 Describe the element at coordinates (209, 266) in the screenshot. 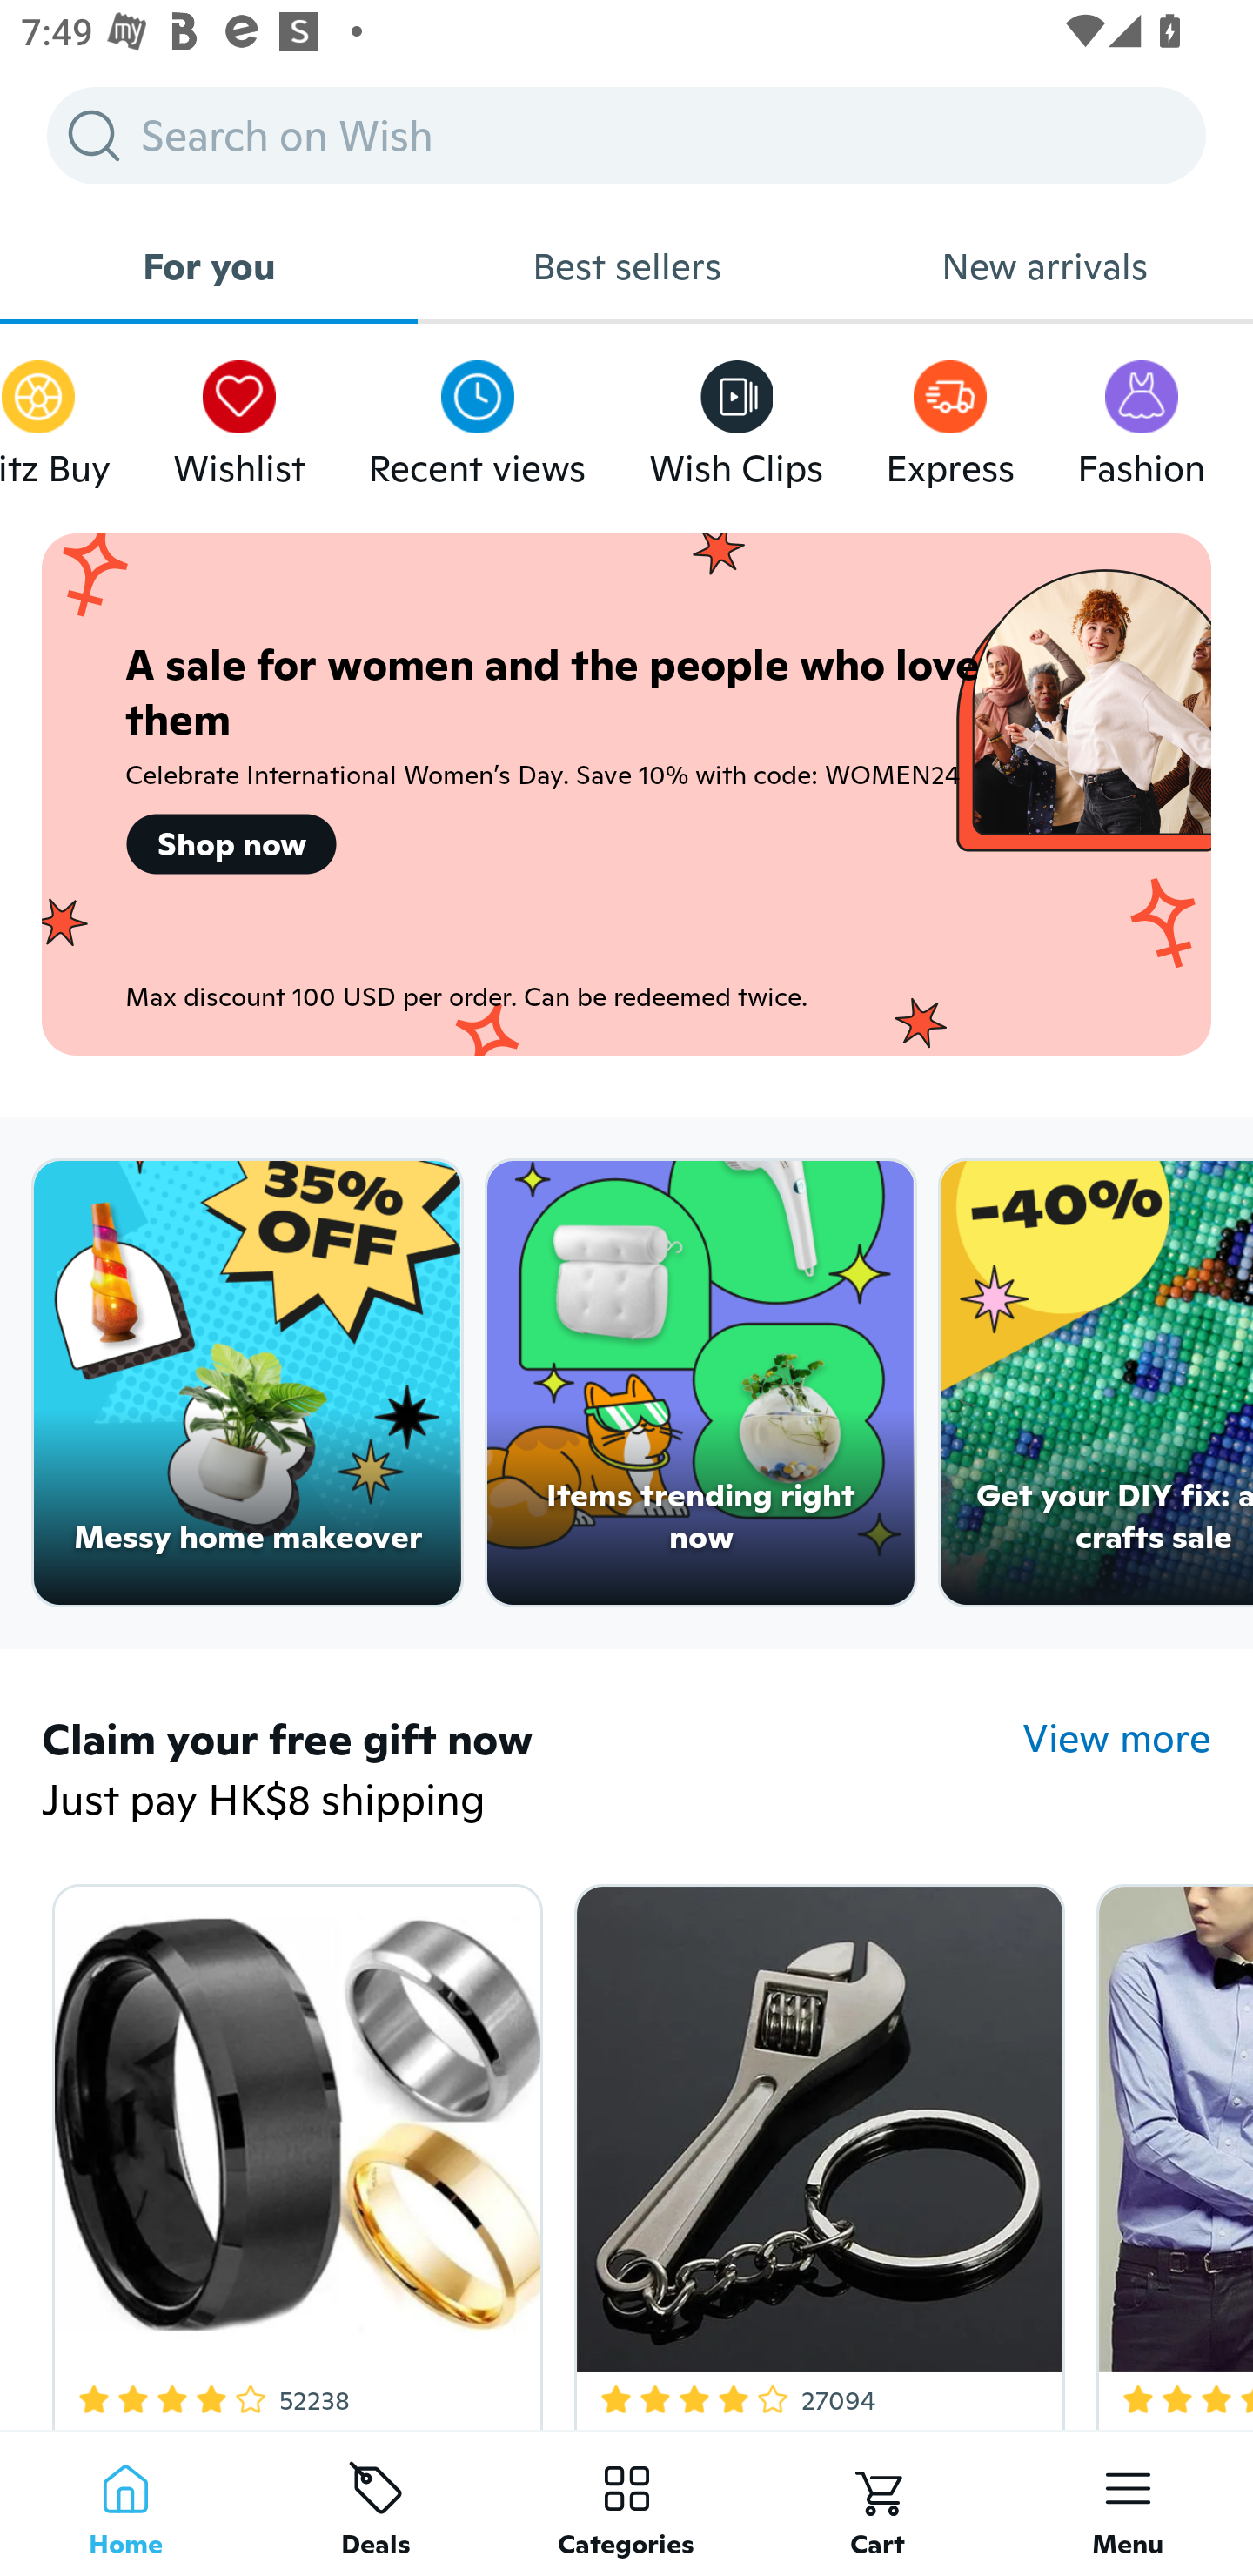

I see `For you` at that location.